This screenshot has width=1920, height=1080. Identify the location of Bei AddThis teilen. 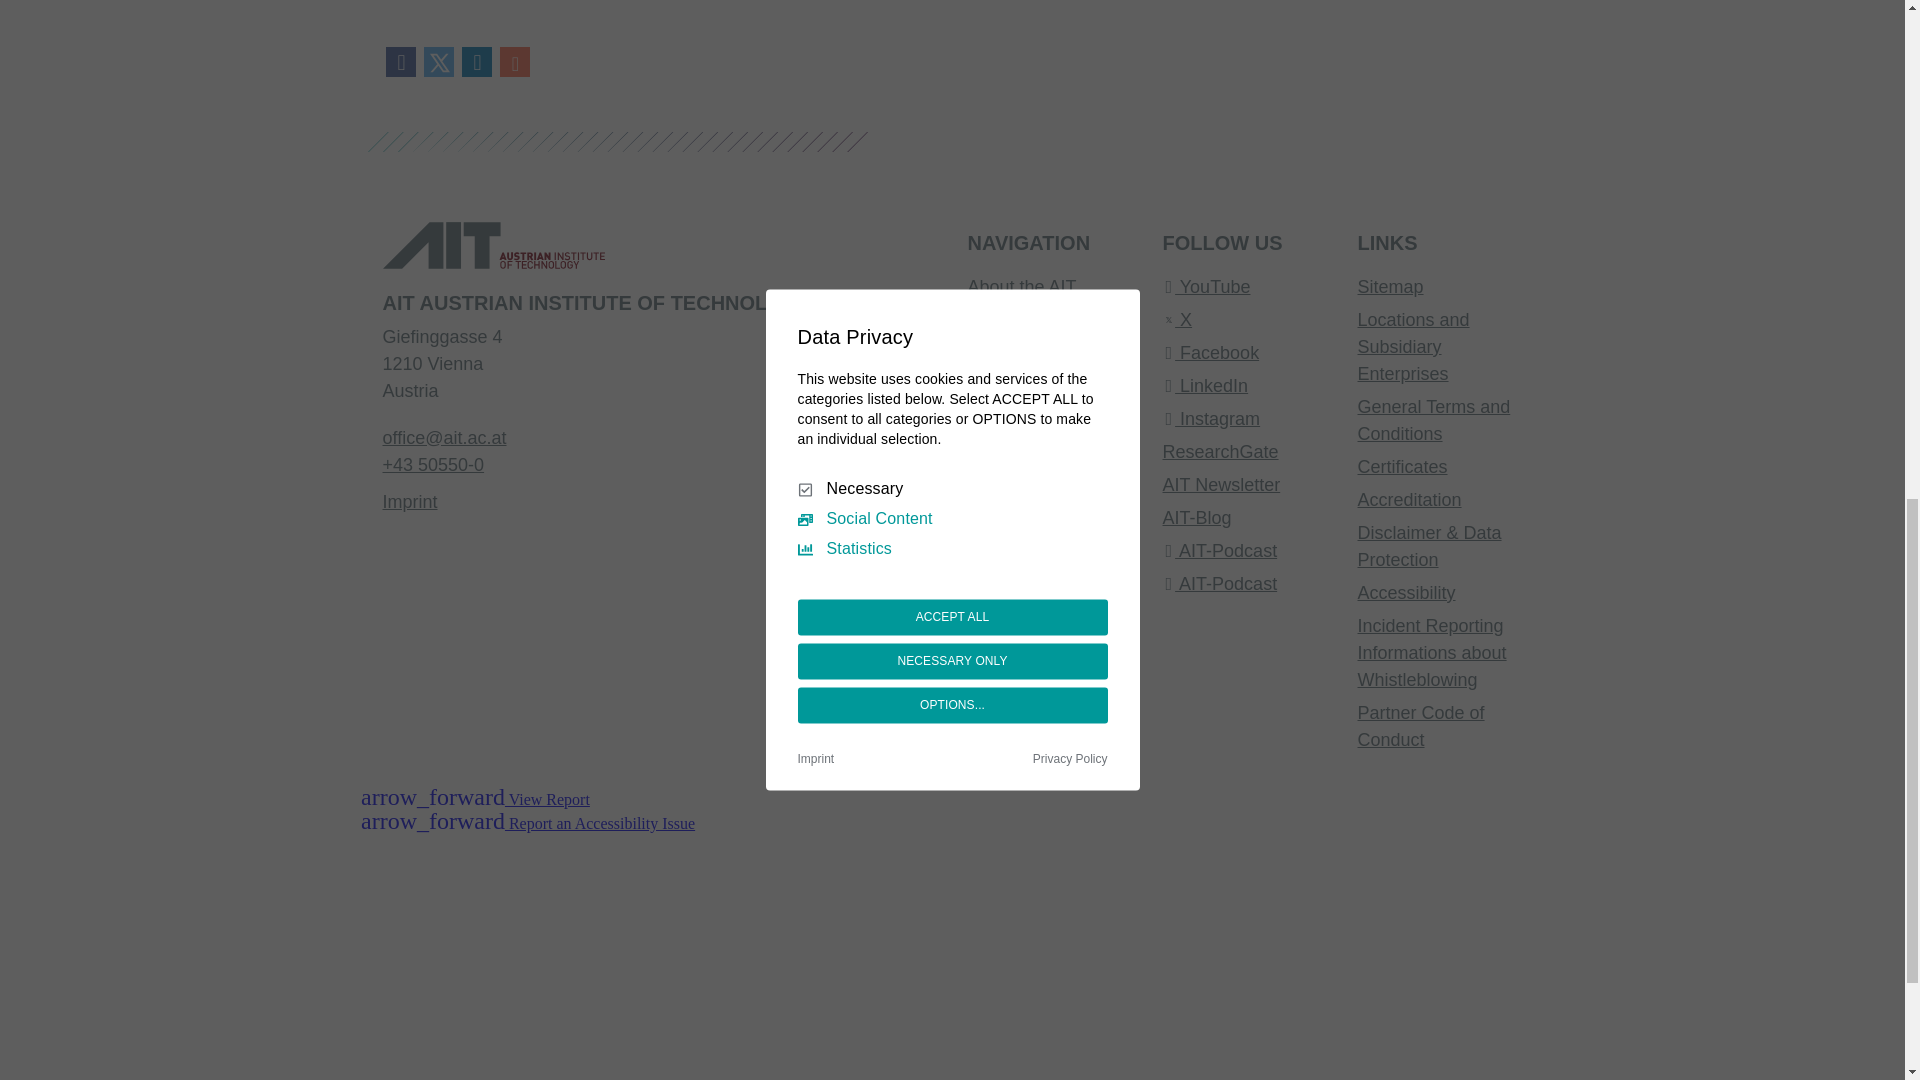
(514, 62).